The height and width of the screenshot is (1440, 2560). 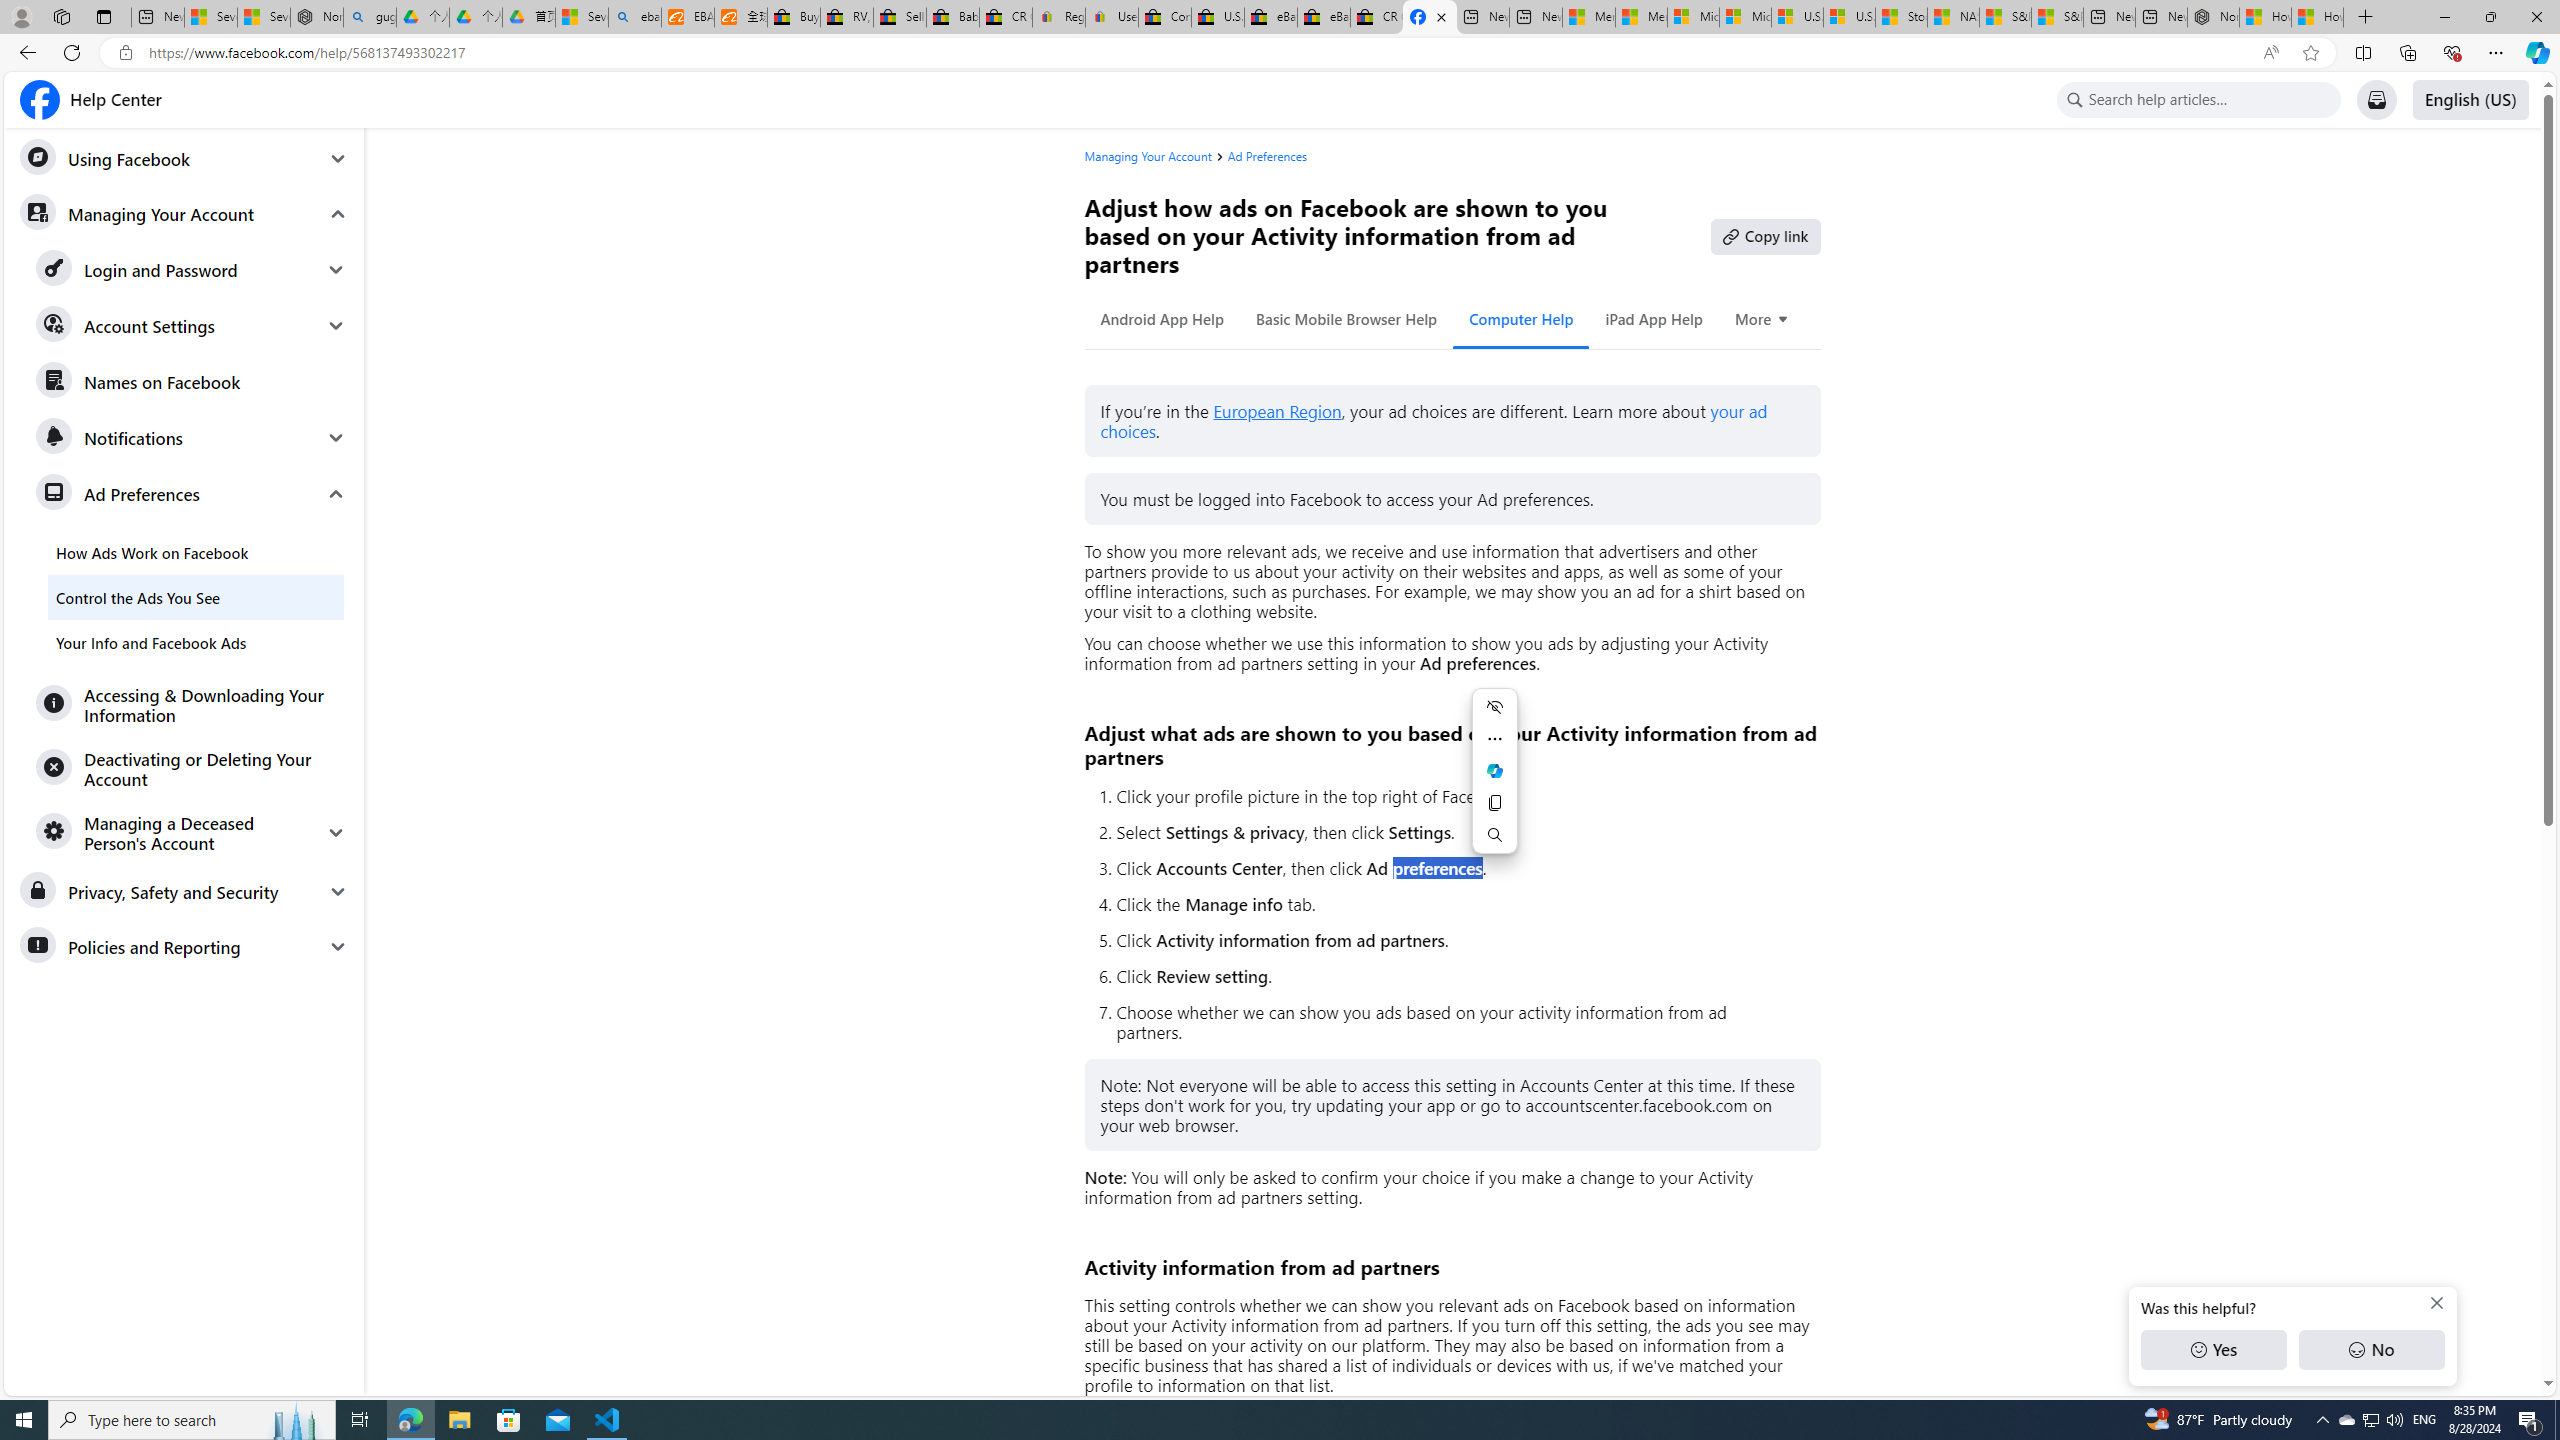 I want to click on Managing Your Account, so click(x=184, y=213).